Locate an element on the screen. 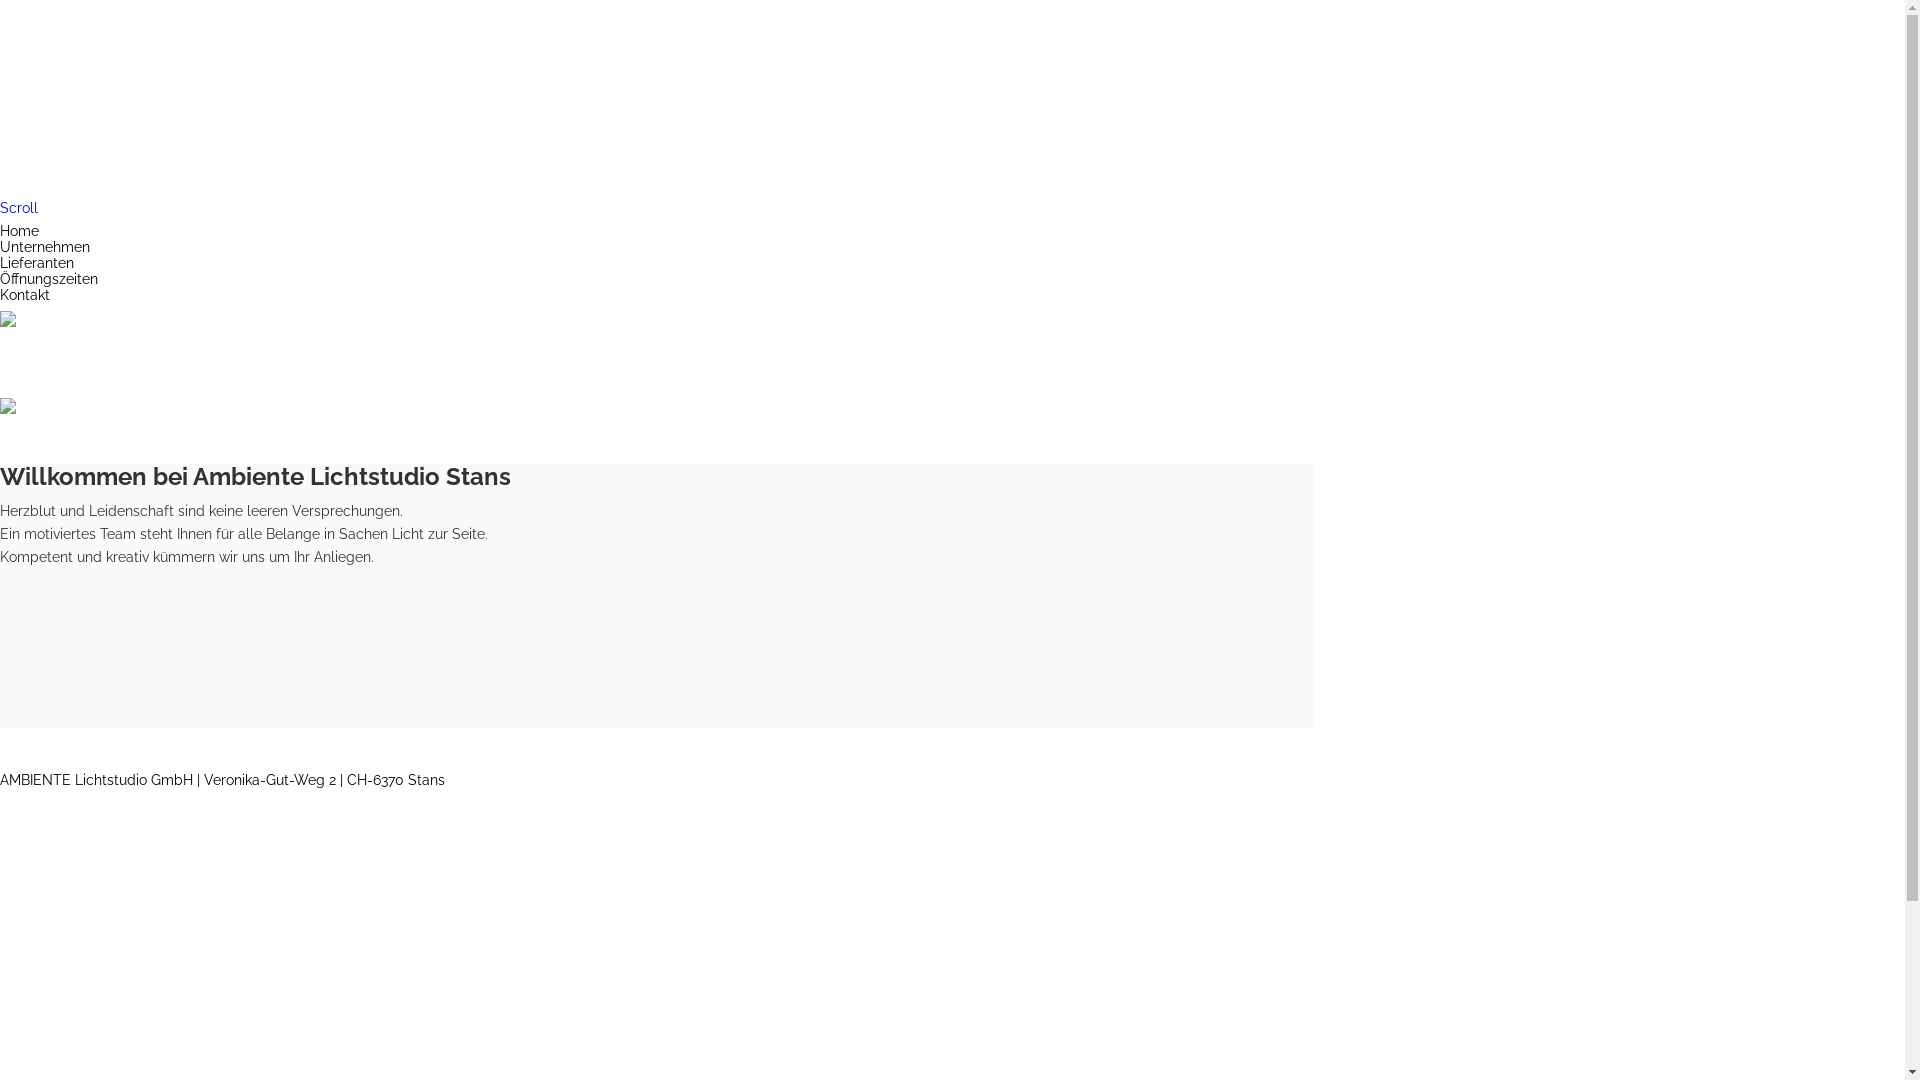 The width and height of the screenshot is (1920, 1080). Kontakt is located at coordinates (25, 295).